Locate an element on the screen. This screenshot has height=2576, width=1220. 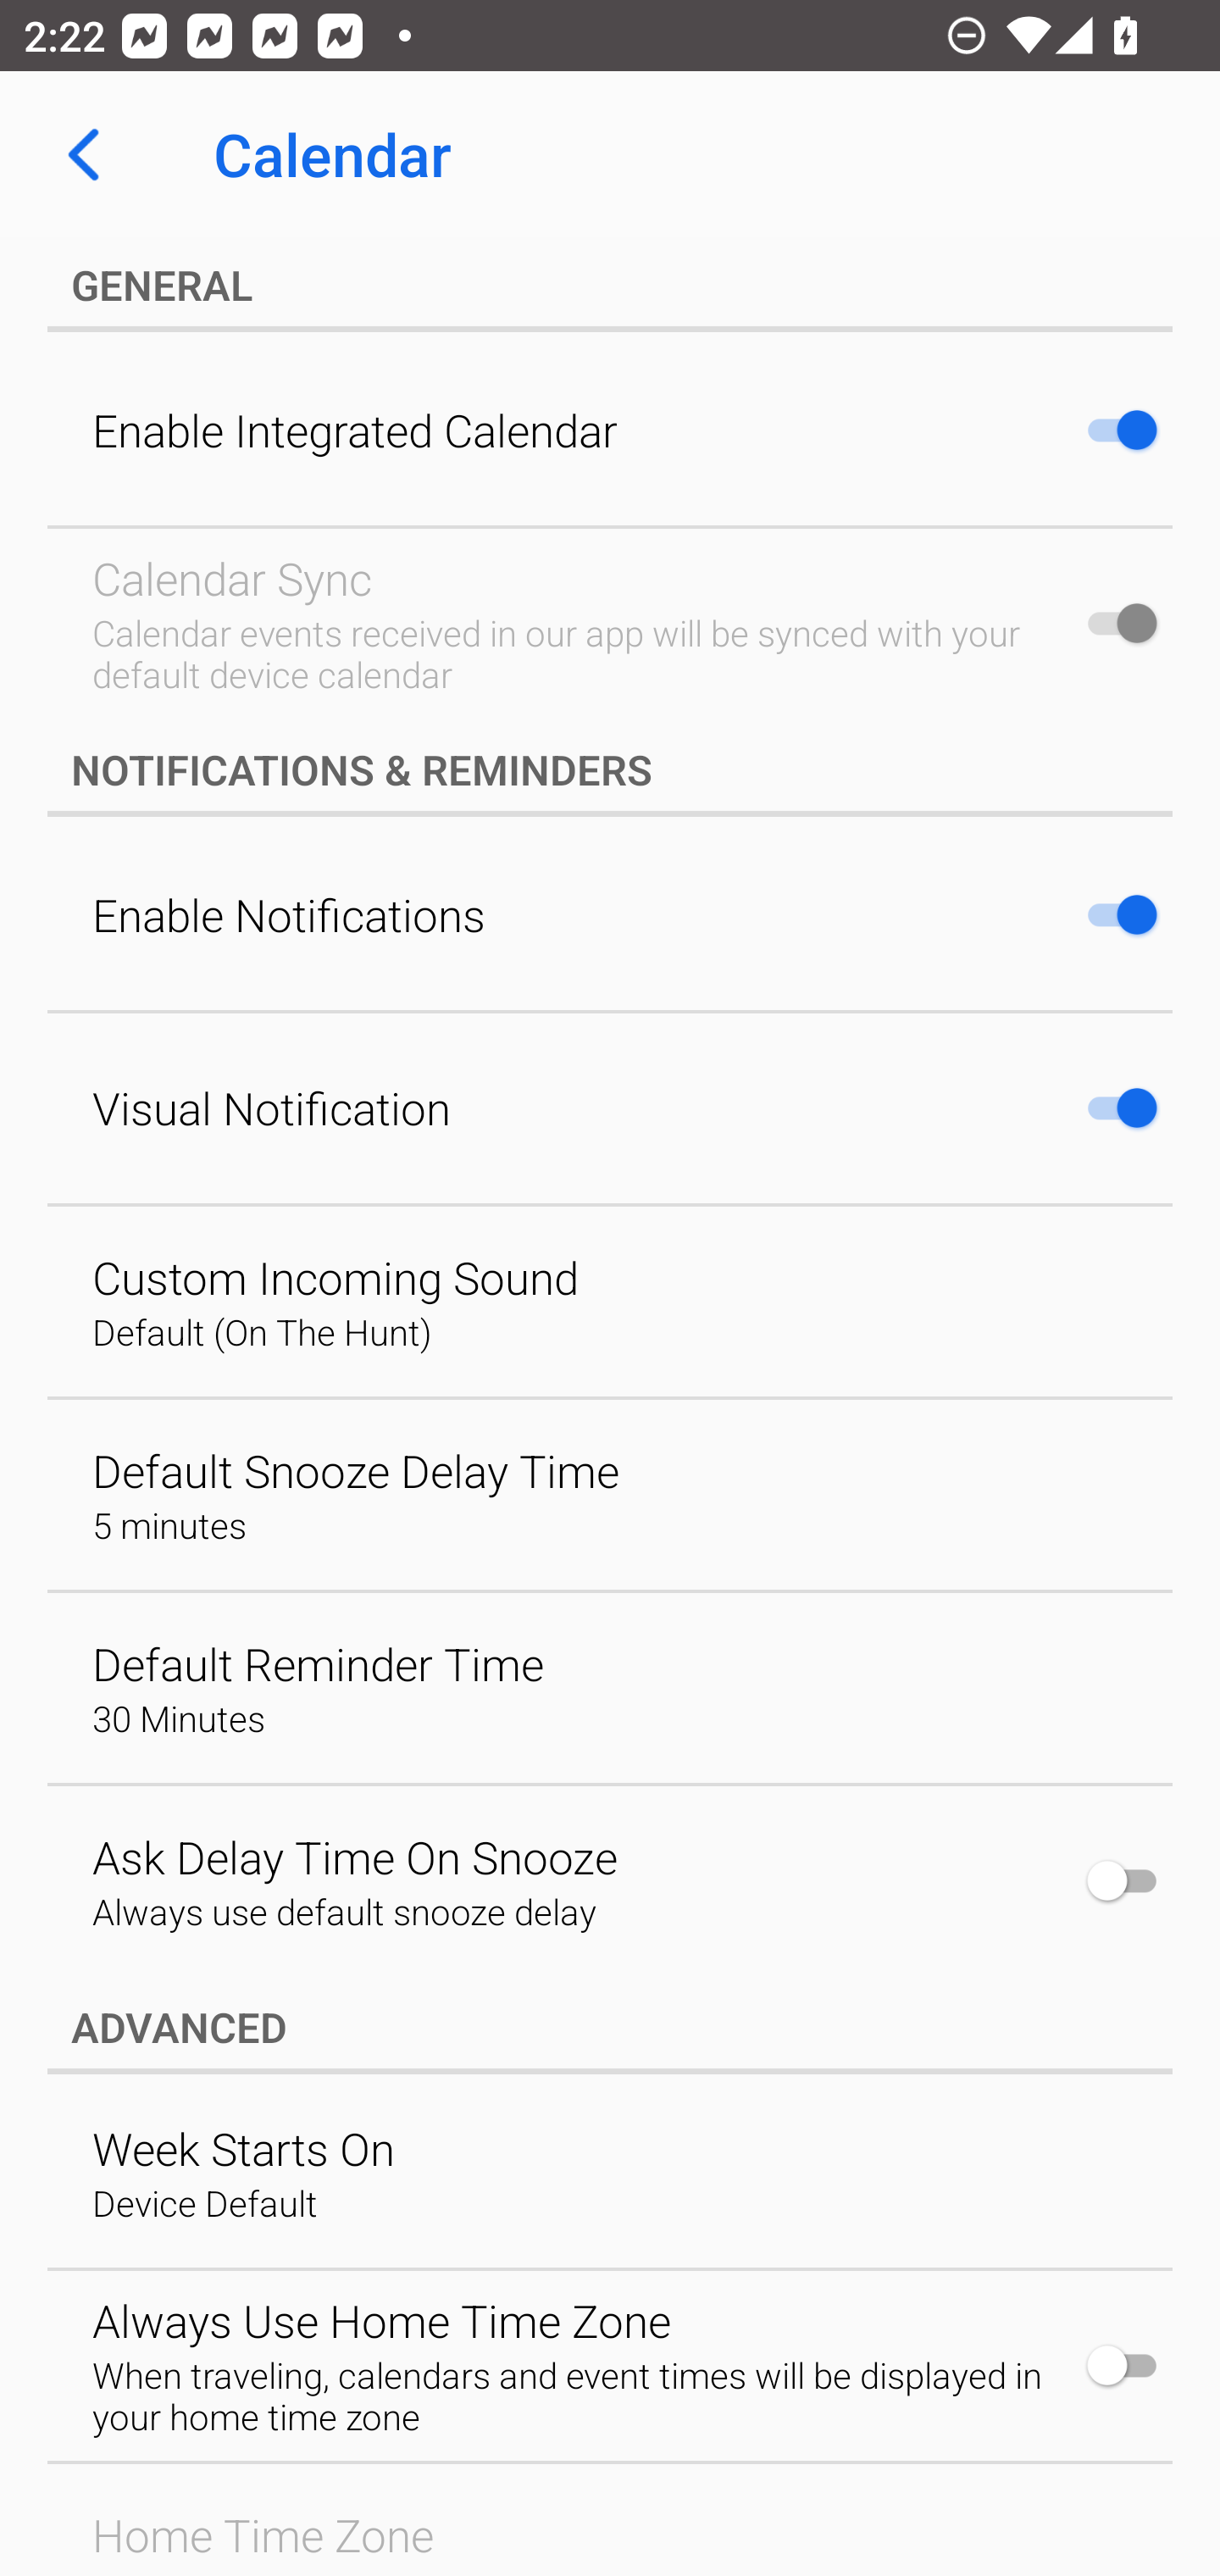
Default Reminder Time 30 Minutes is located at coordinates (610, 1686).